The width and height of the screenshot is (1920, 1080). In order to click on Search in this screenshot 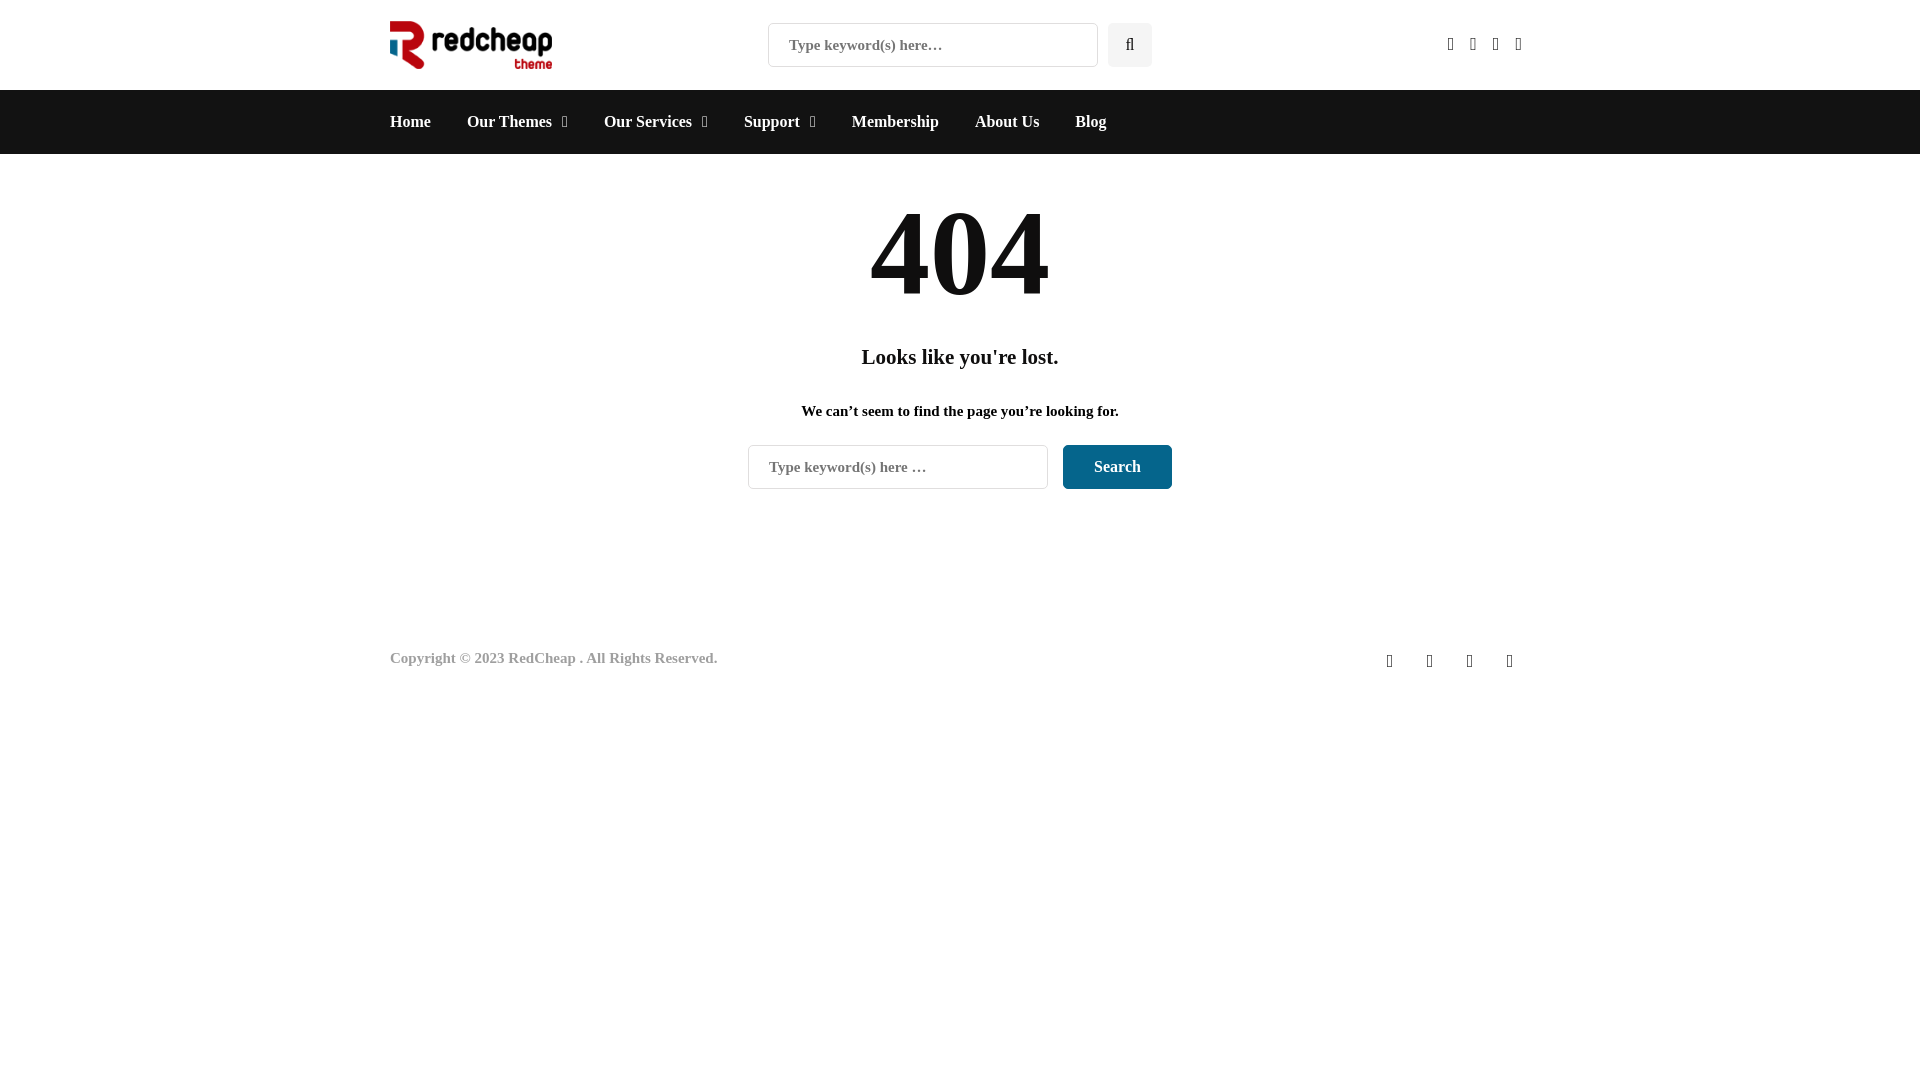, I will do `click(1117, 466)`.